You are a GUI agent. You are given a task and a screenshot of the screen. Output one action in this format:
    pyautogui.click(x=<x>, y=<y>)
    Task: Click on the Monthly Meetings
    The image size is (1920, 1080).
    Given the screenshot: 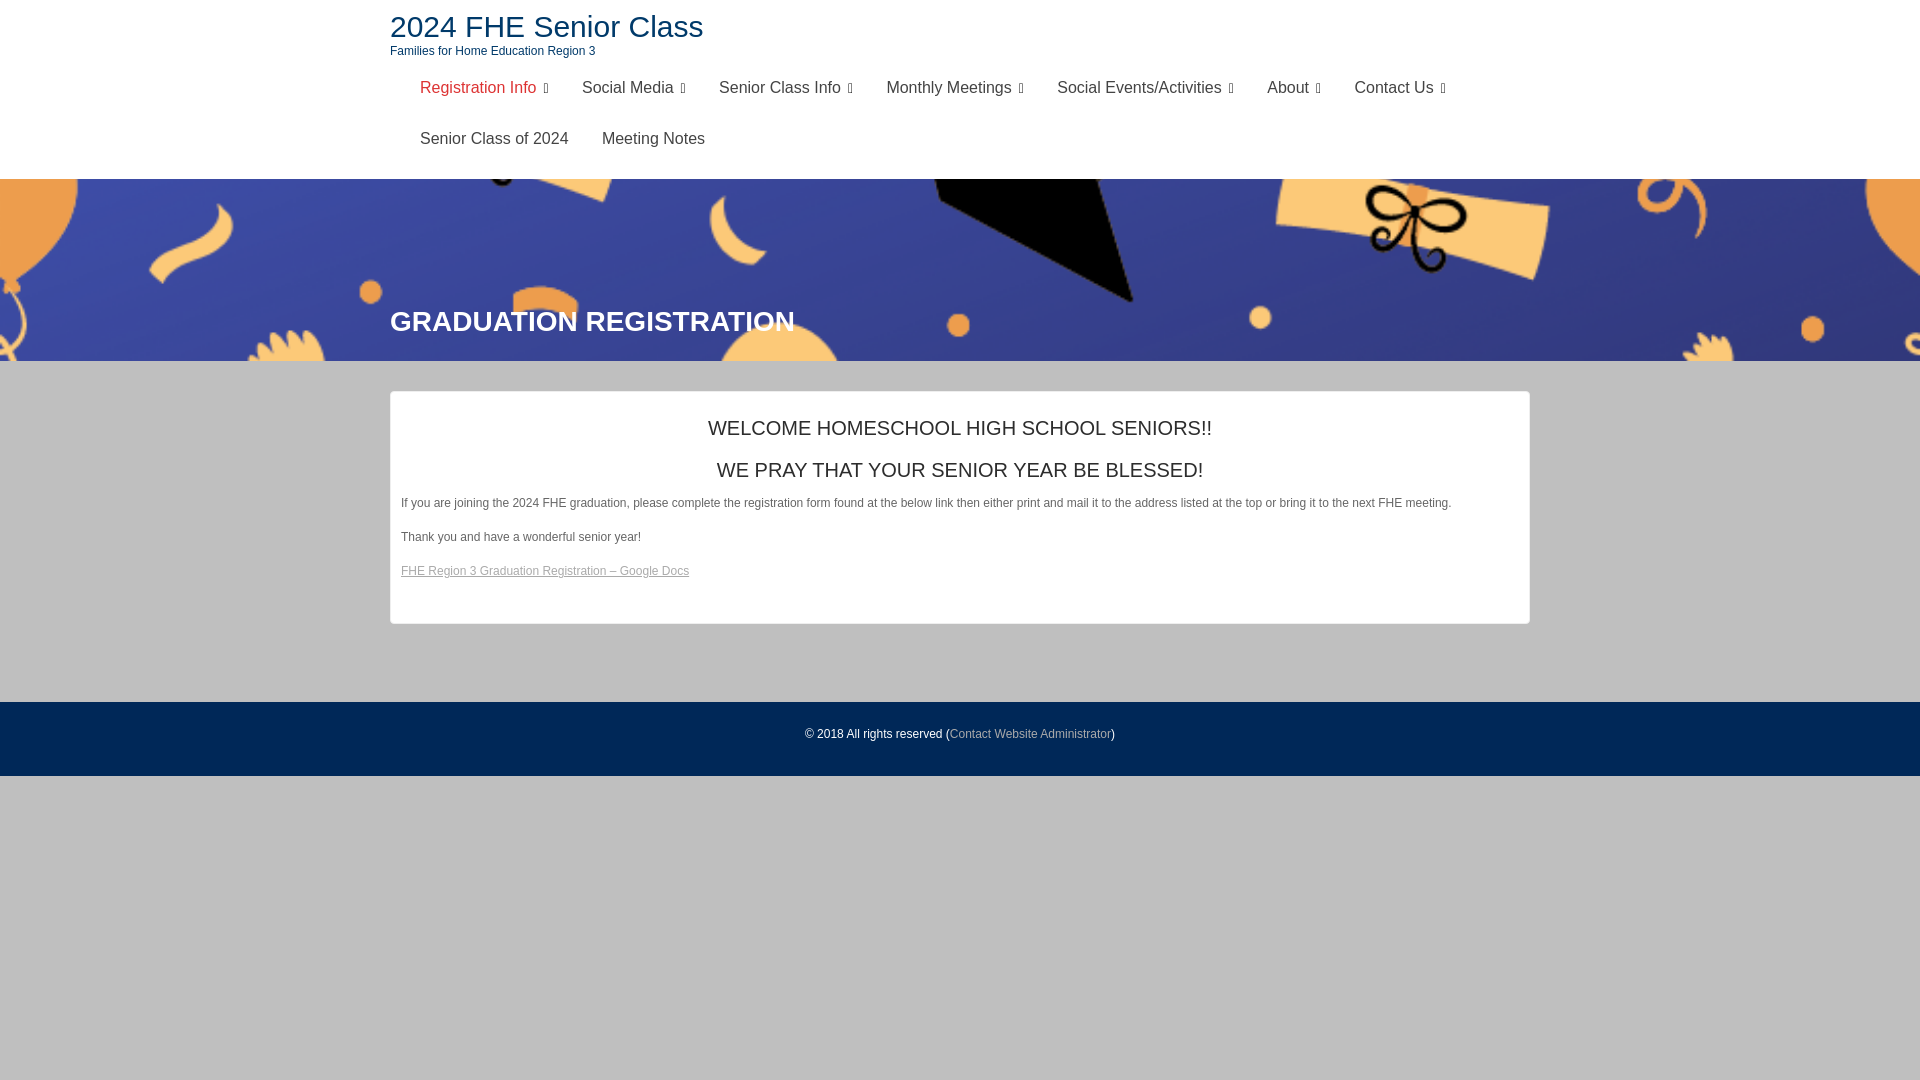 What is the action you would take?
    pyautogui.click(x=954, y=88)
    